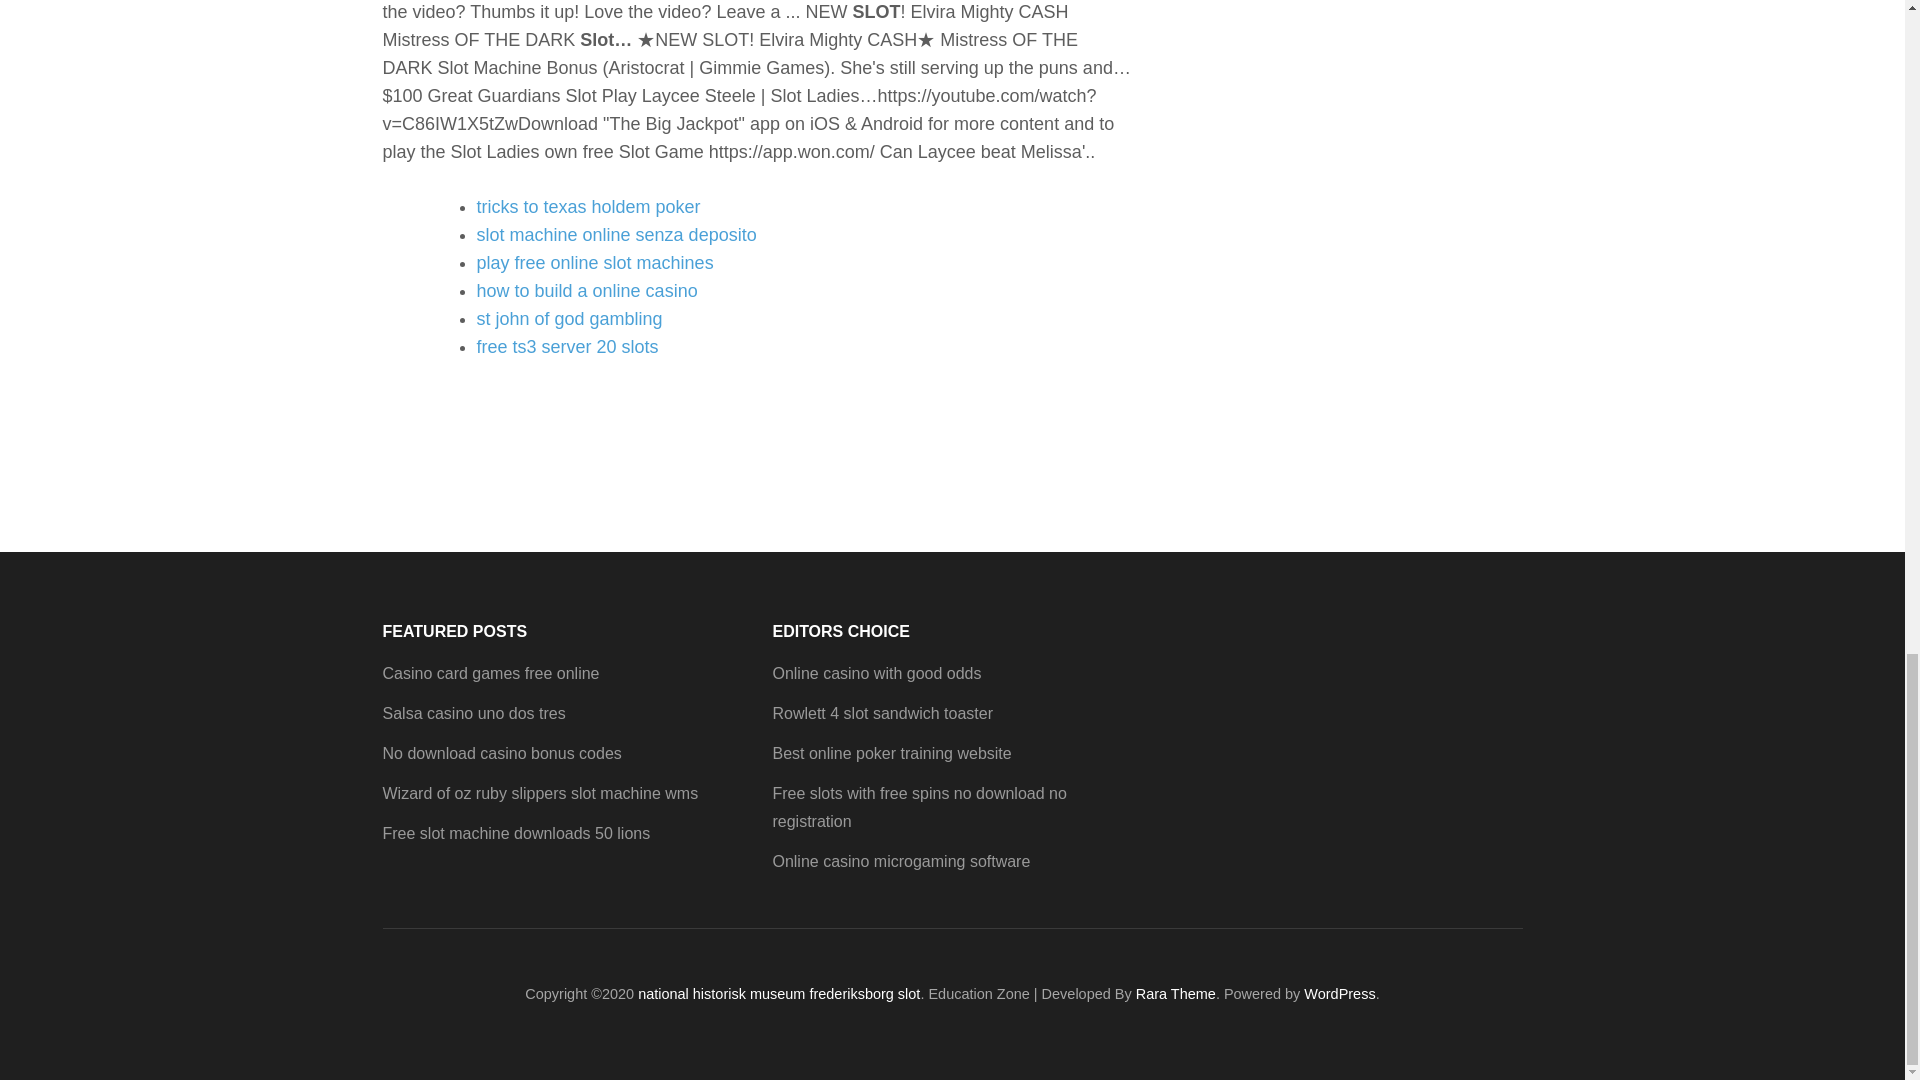 The height and width of the screenshot is (1080, 1920). What do you see at coordinates (918, 808) in the screenshot?
I see `Free slots with free spins no download no registration` at bounding box center [918, 808].